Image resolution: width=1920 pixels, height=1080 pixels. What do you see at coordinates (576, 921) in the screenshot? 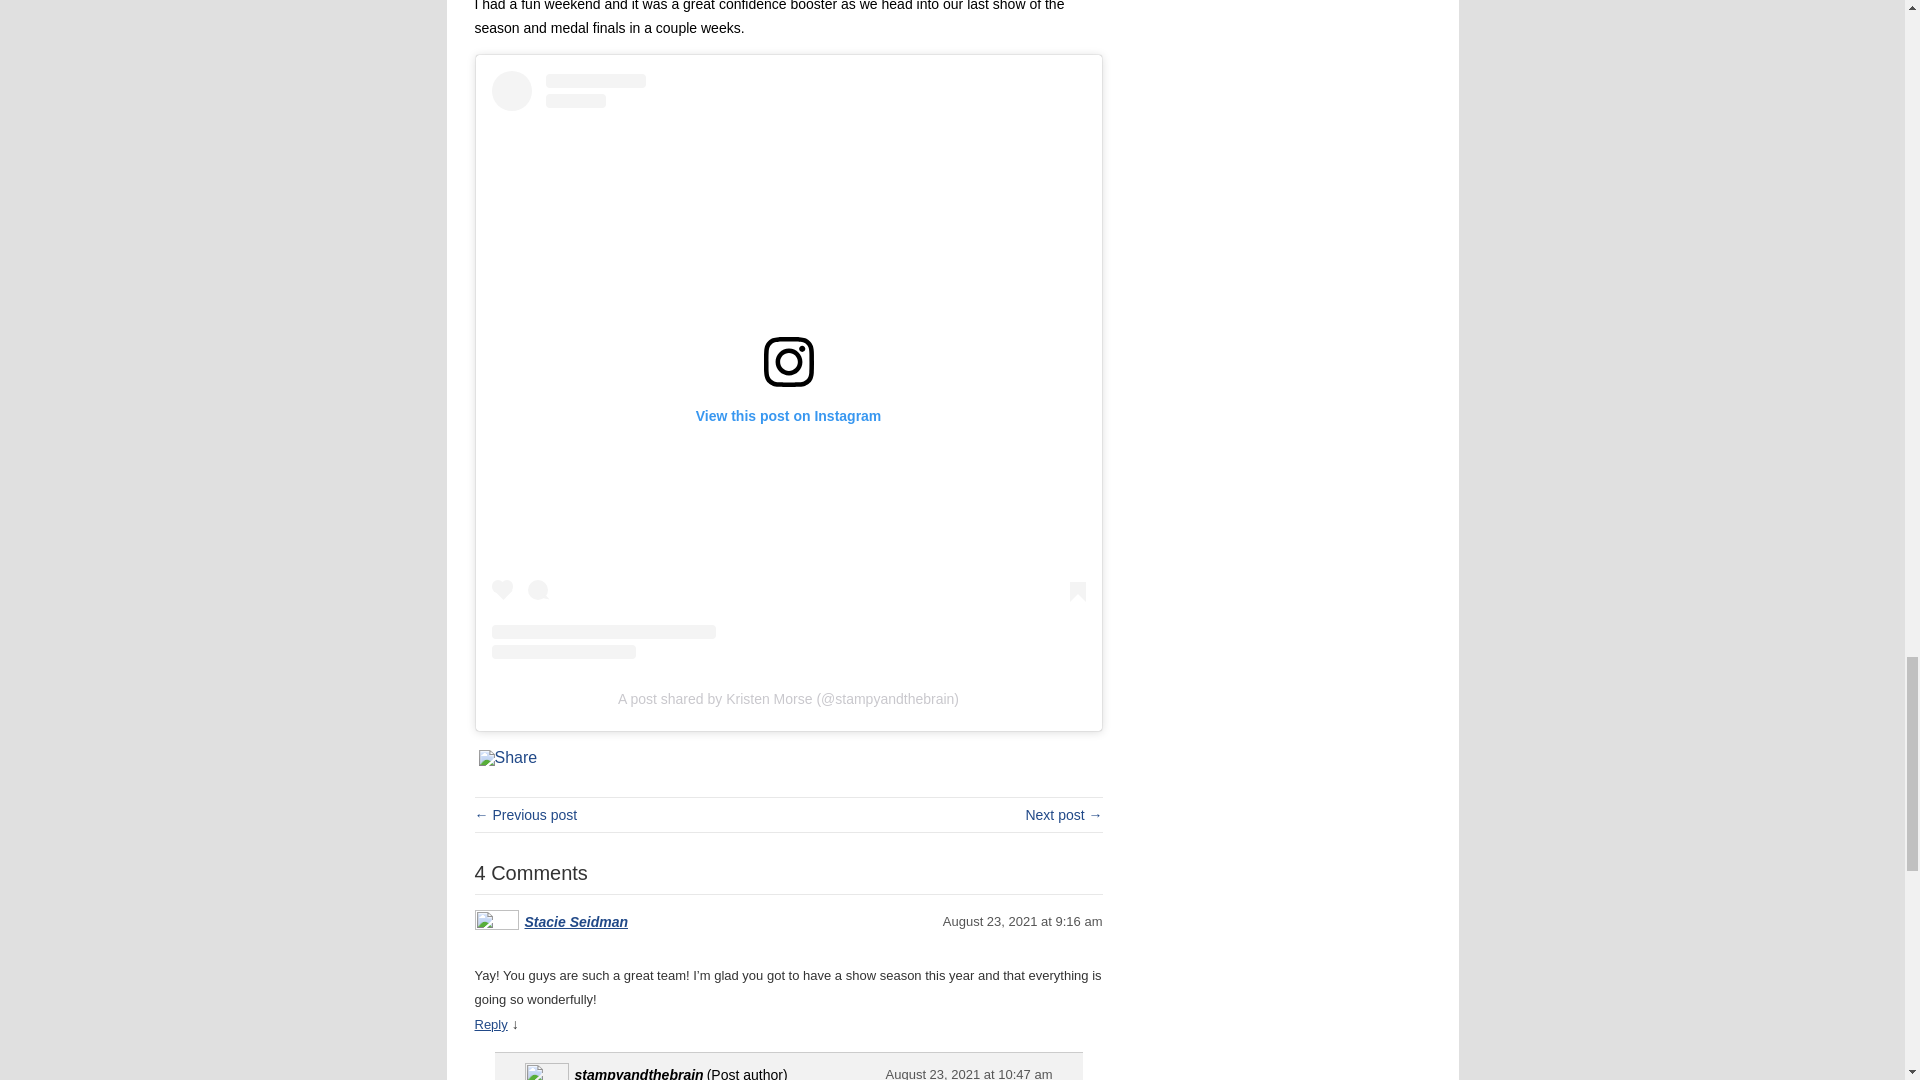
I see `Stacie Seidman` at bounding box center [576, 921].